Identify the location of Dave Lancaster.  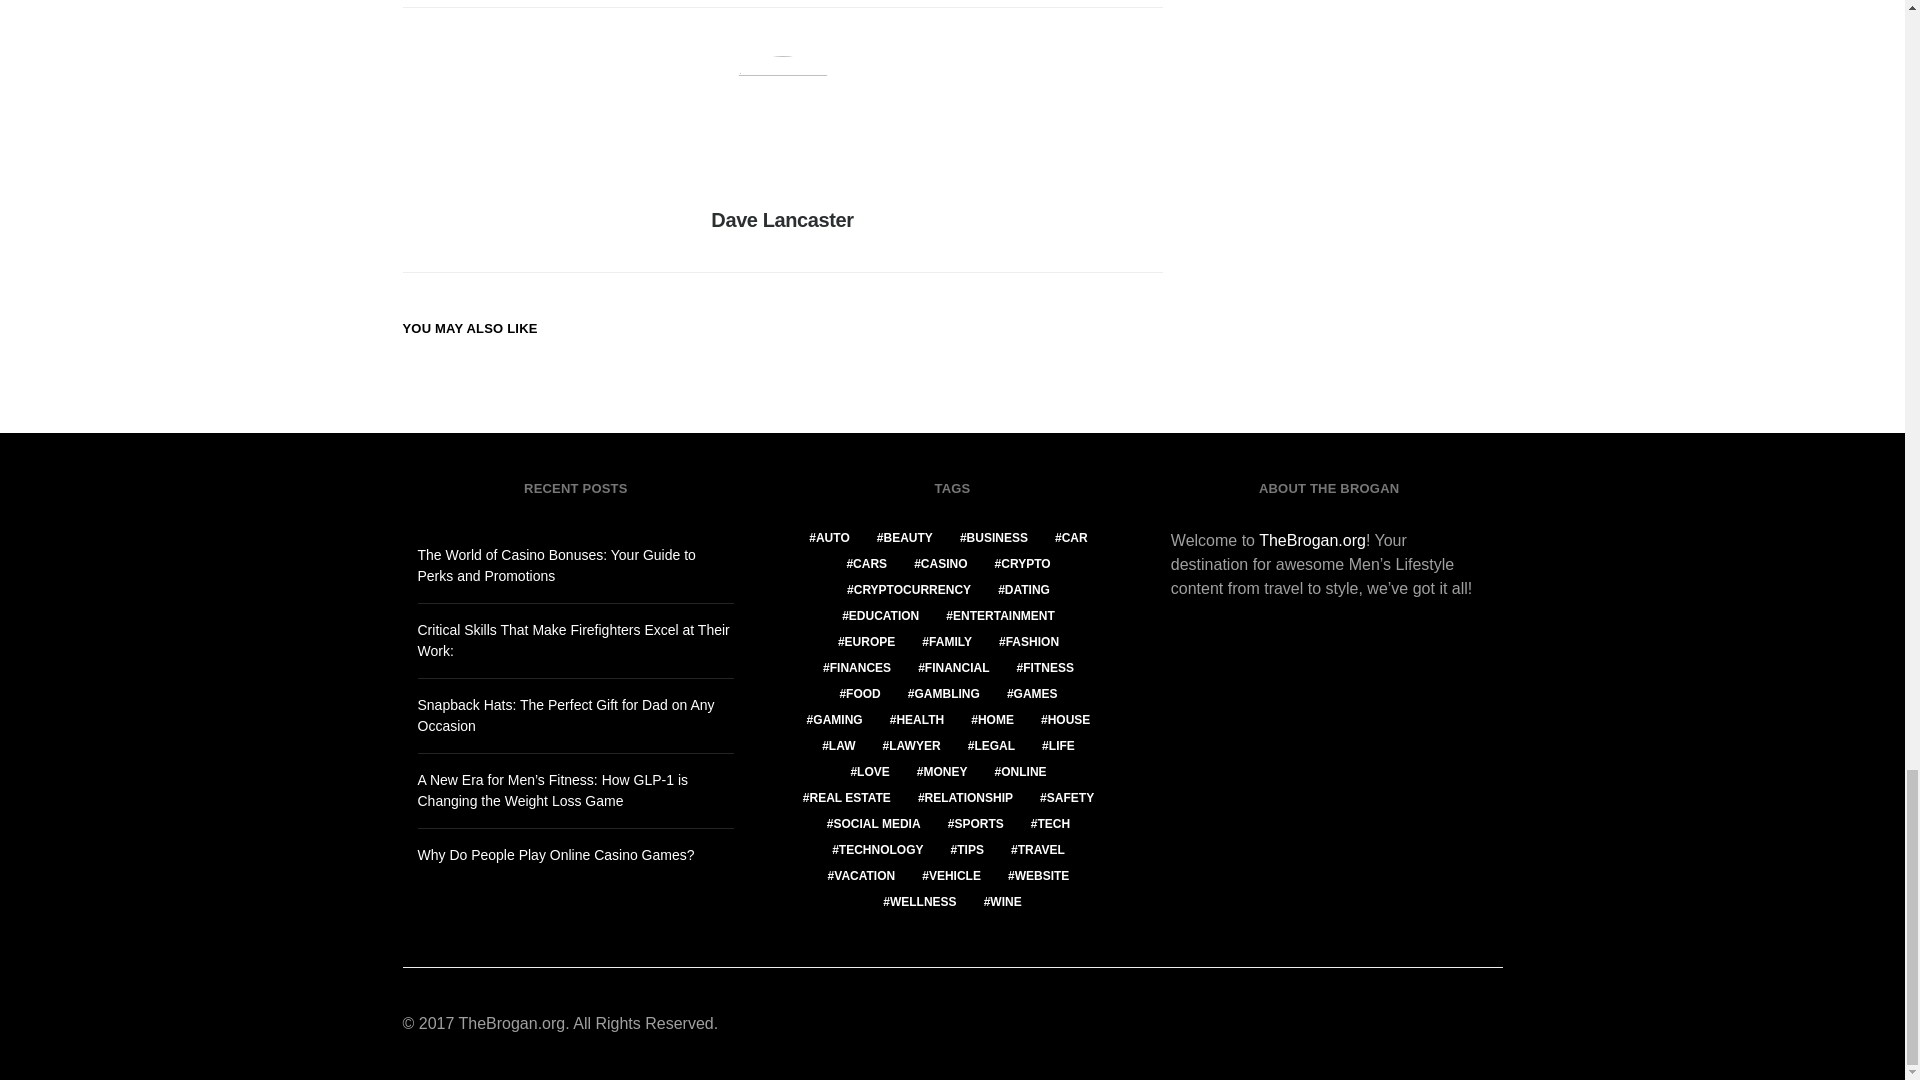
(781, 220).